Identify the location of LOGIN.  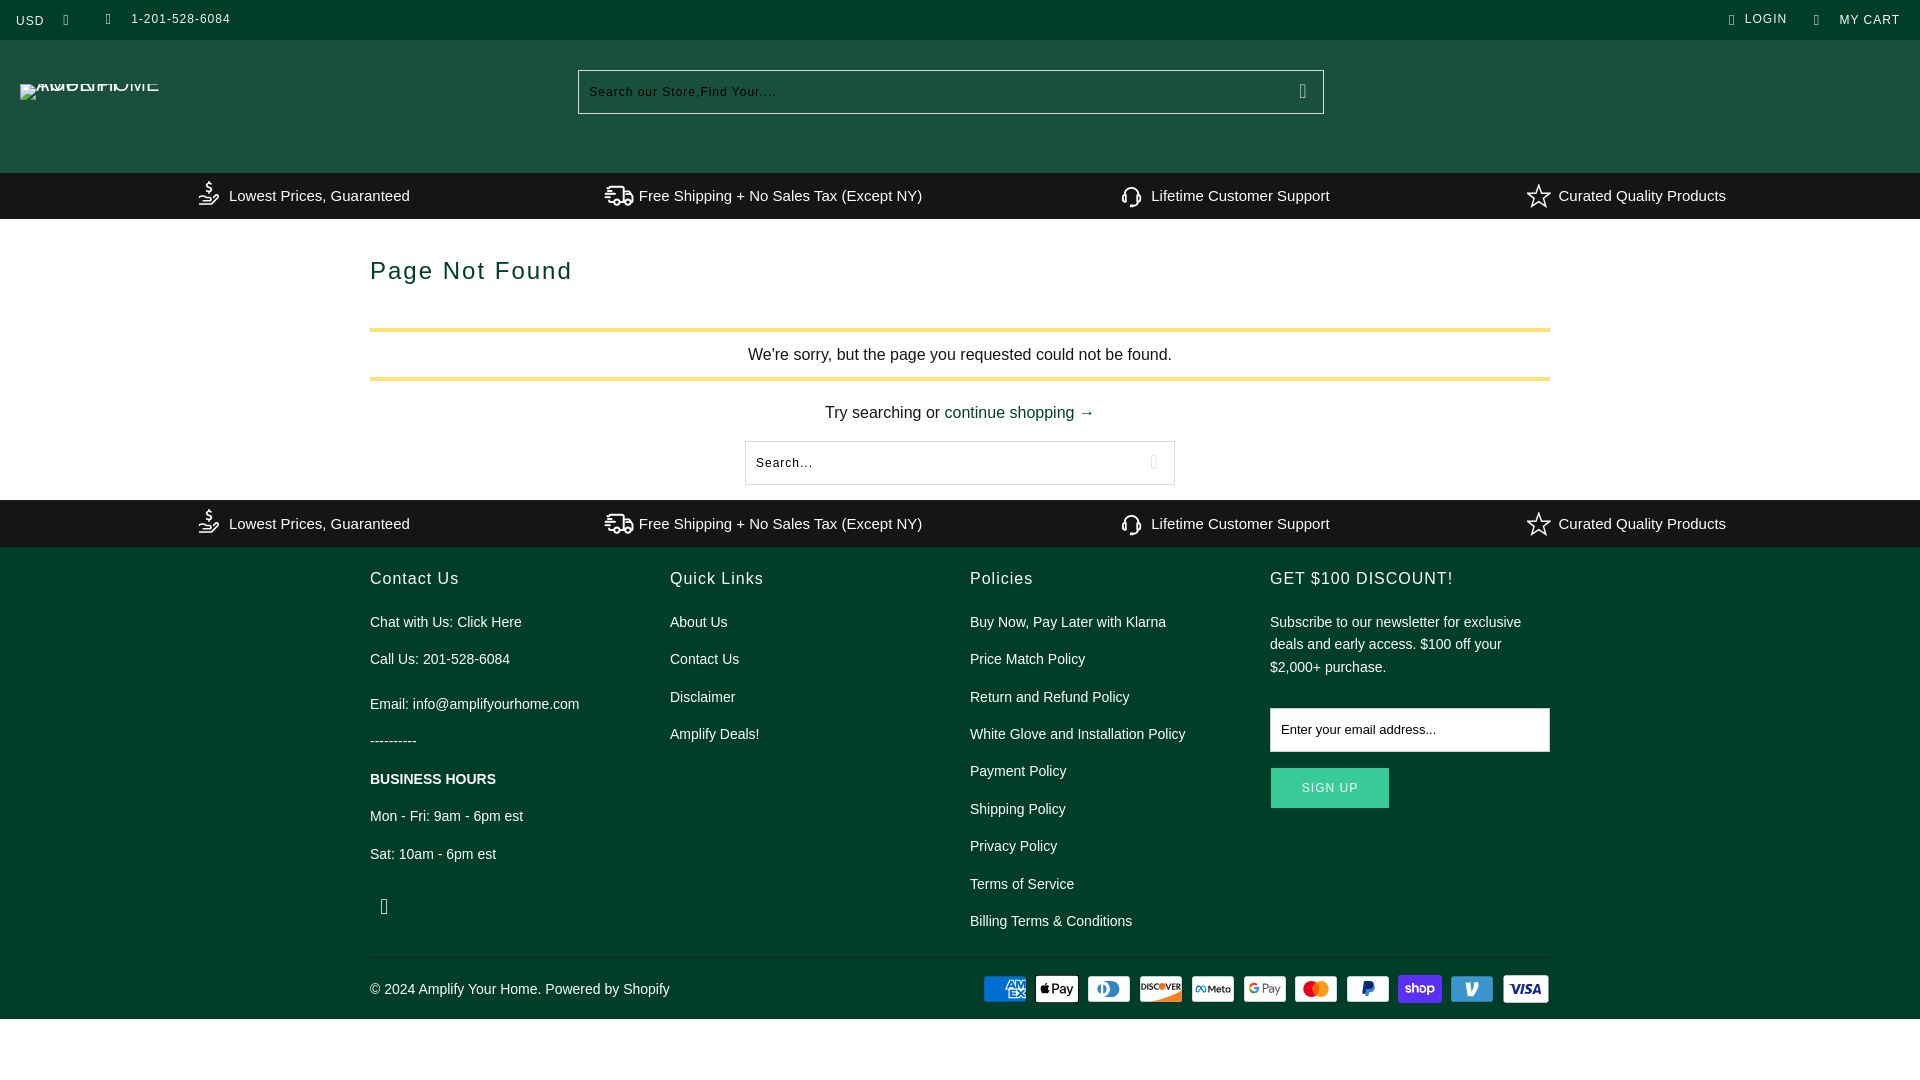
(1754, 20).